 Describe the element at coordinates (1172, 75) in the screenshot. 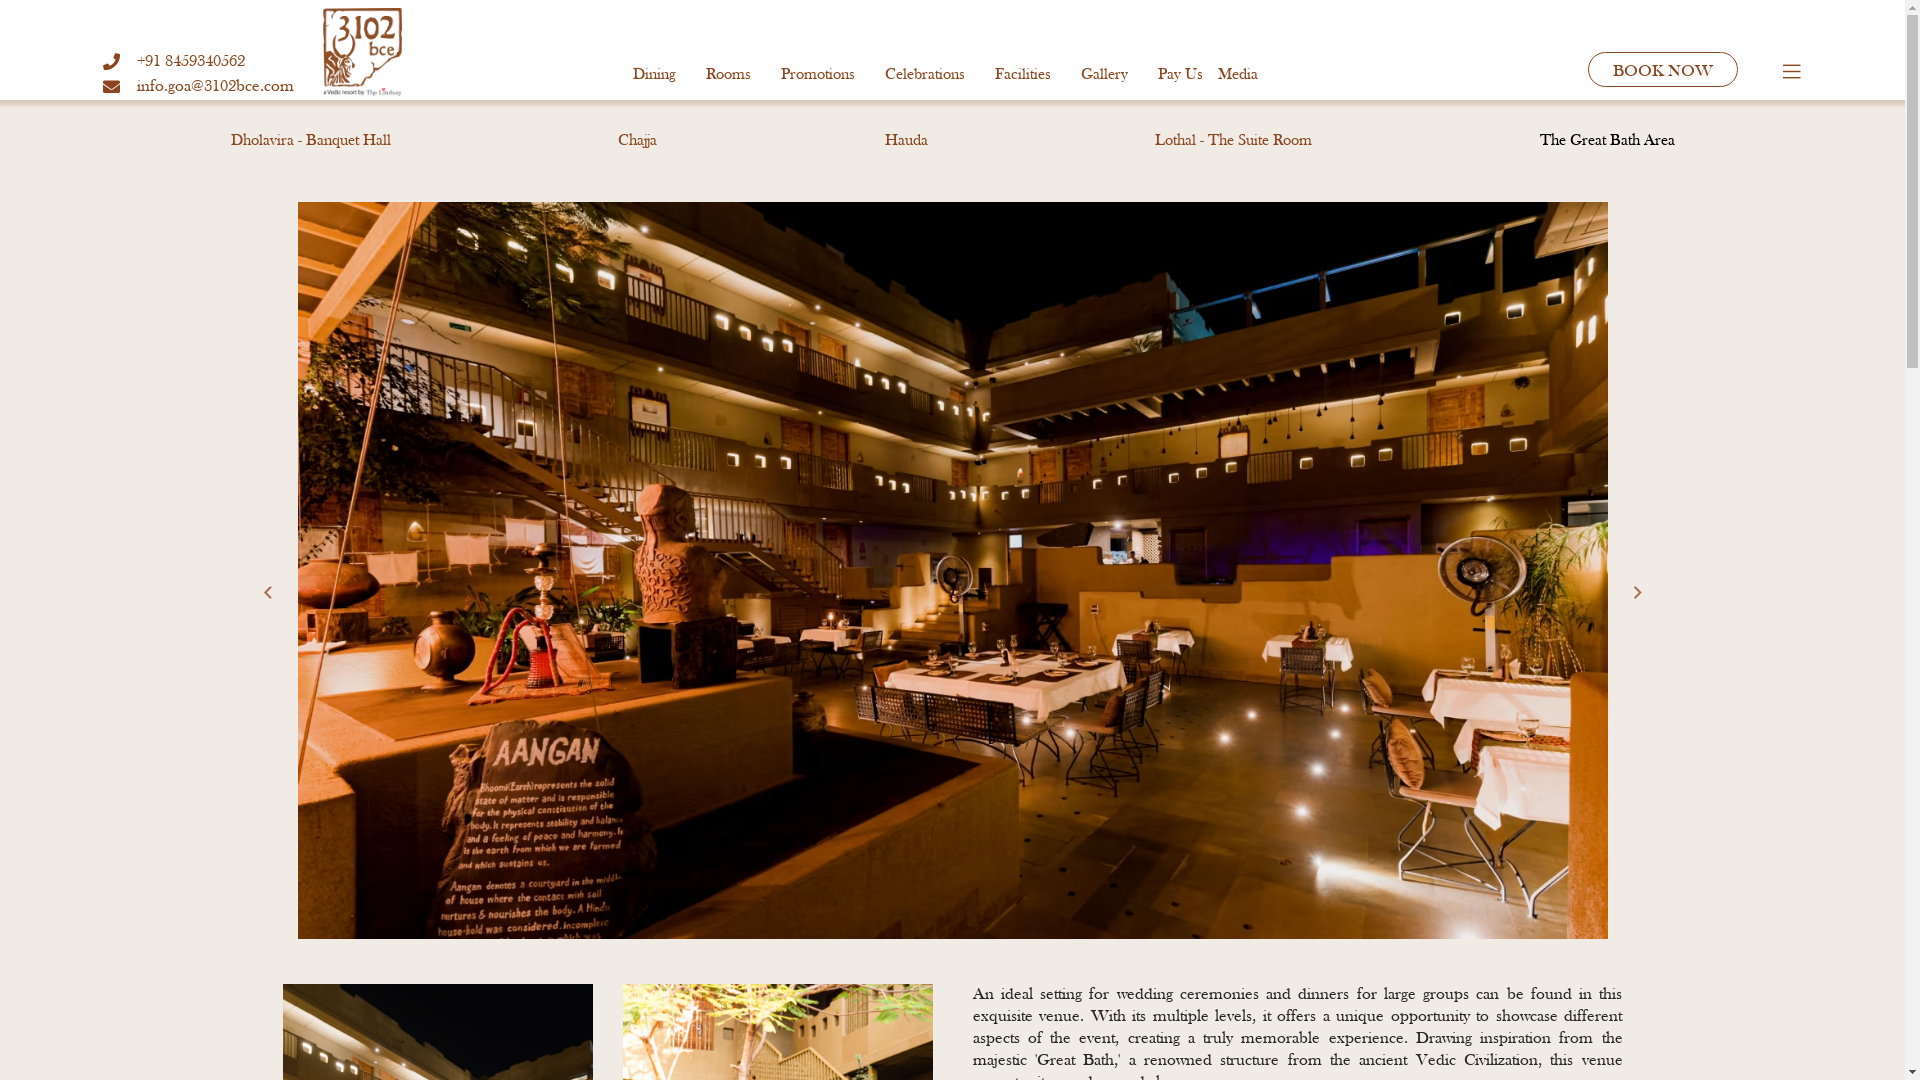

I see `Pay Us` at that location.